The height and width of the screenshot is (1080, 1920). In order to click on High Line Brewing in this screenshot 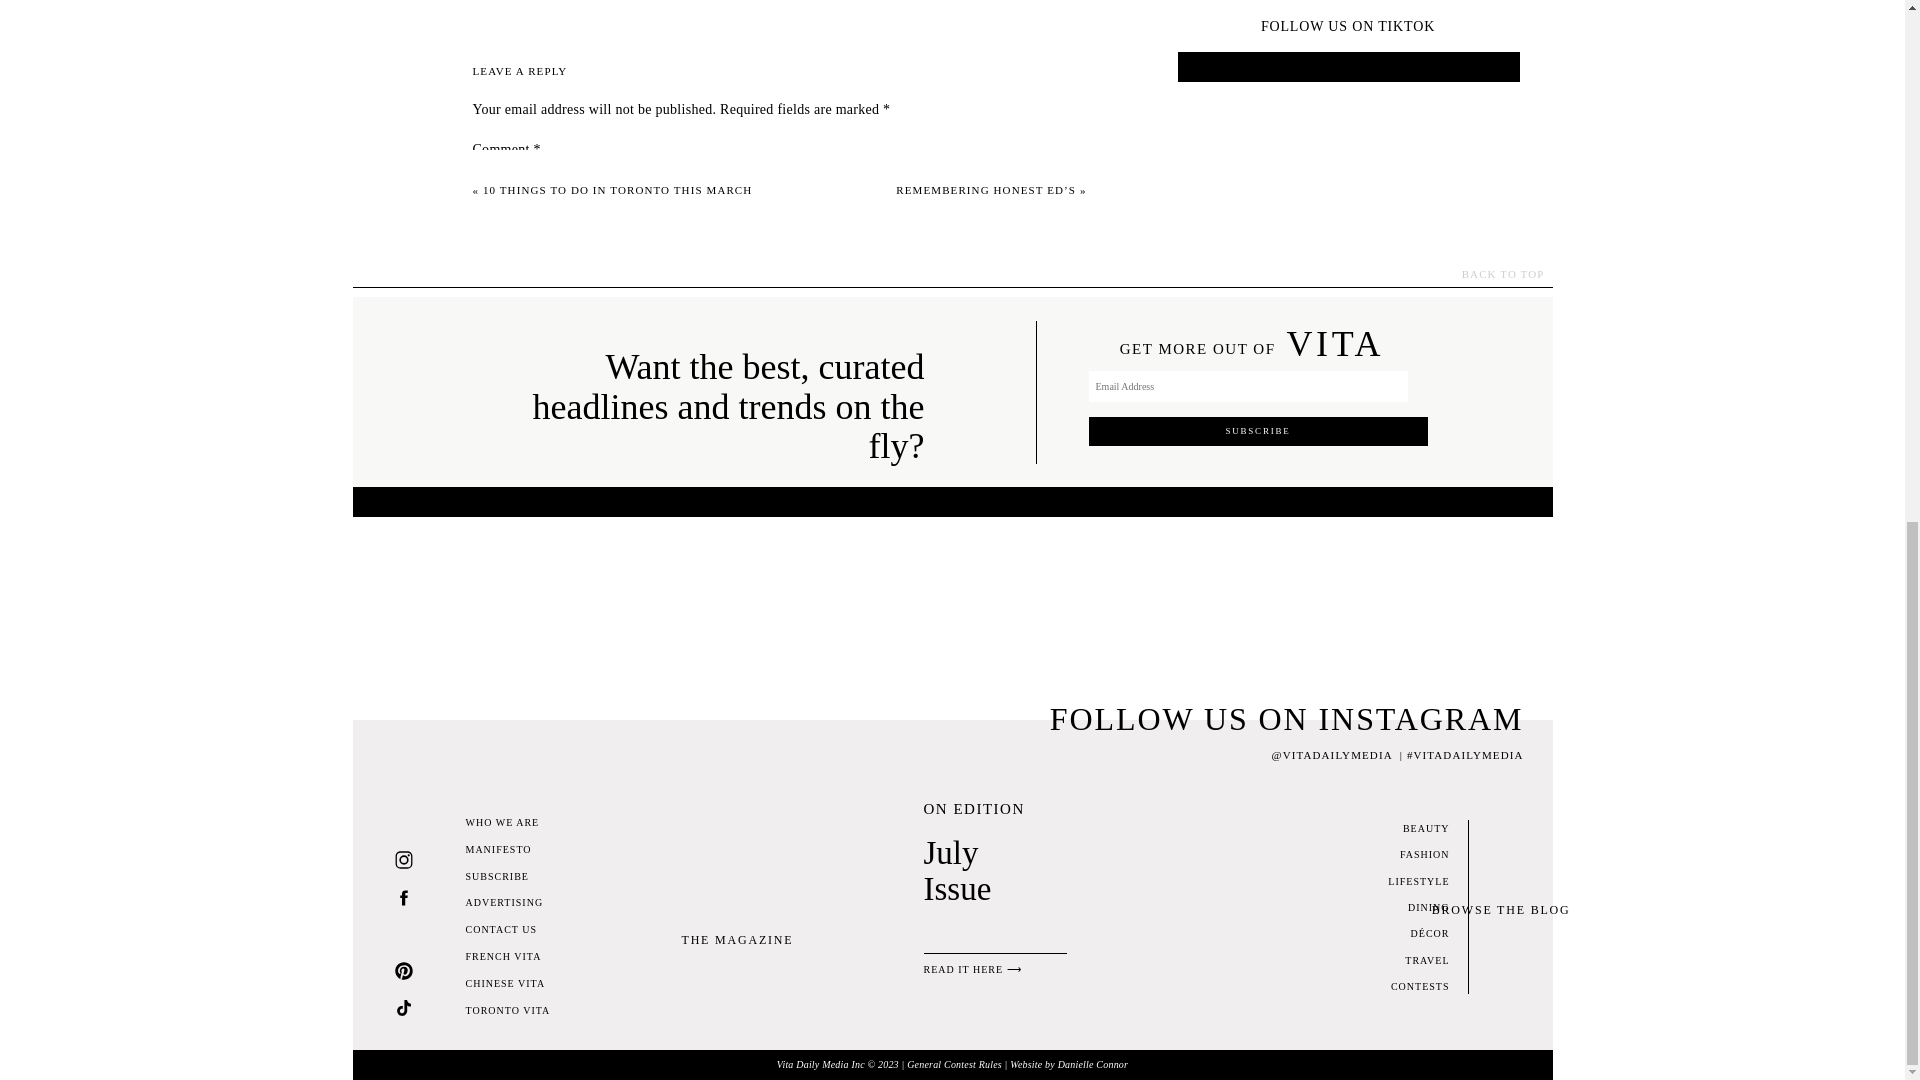, I will do `click(920, 242)`.